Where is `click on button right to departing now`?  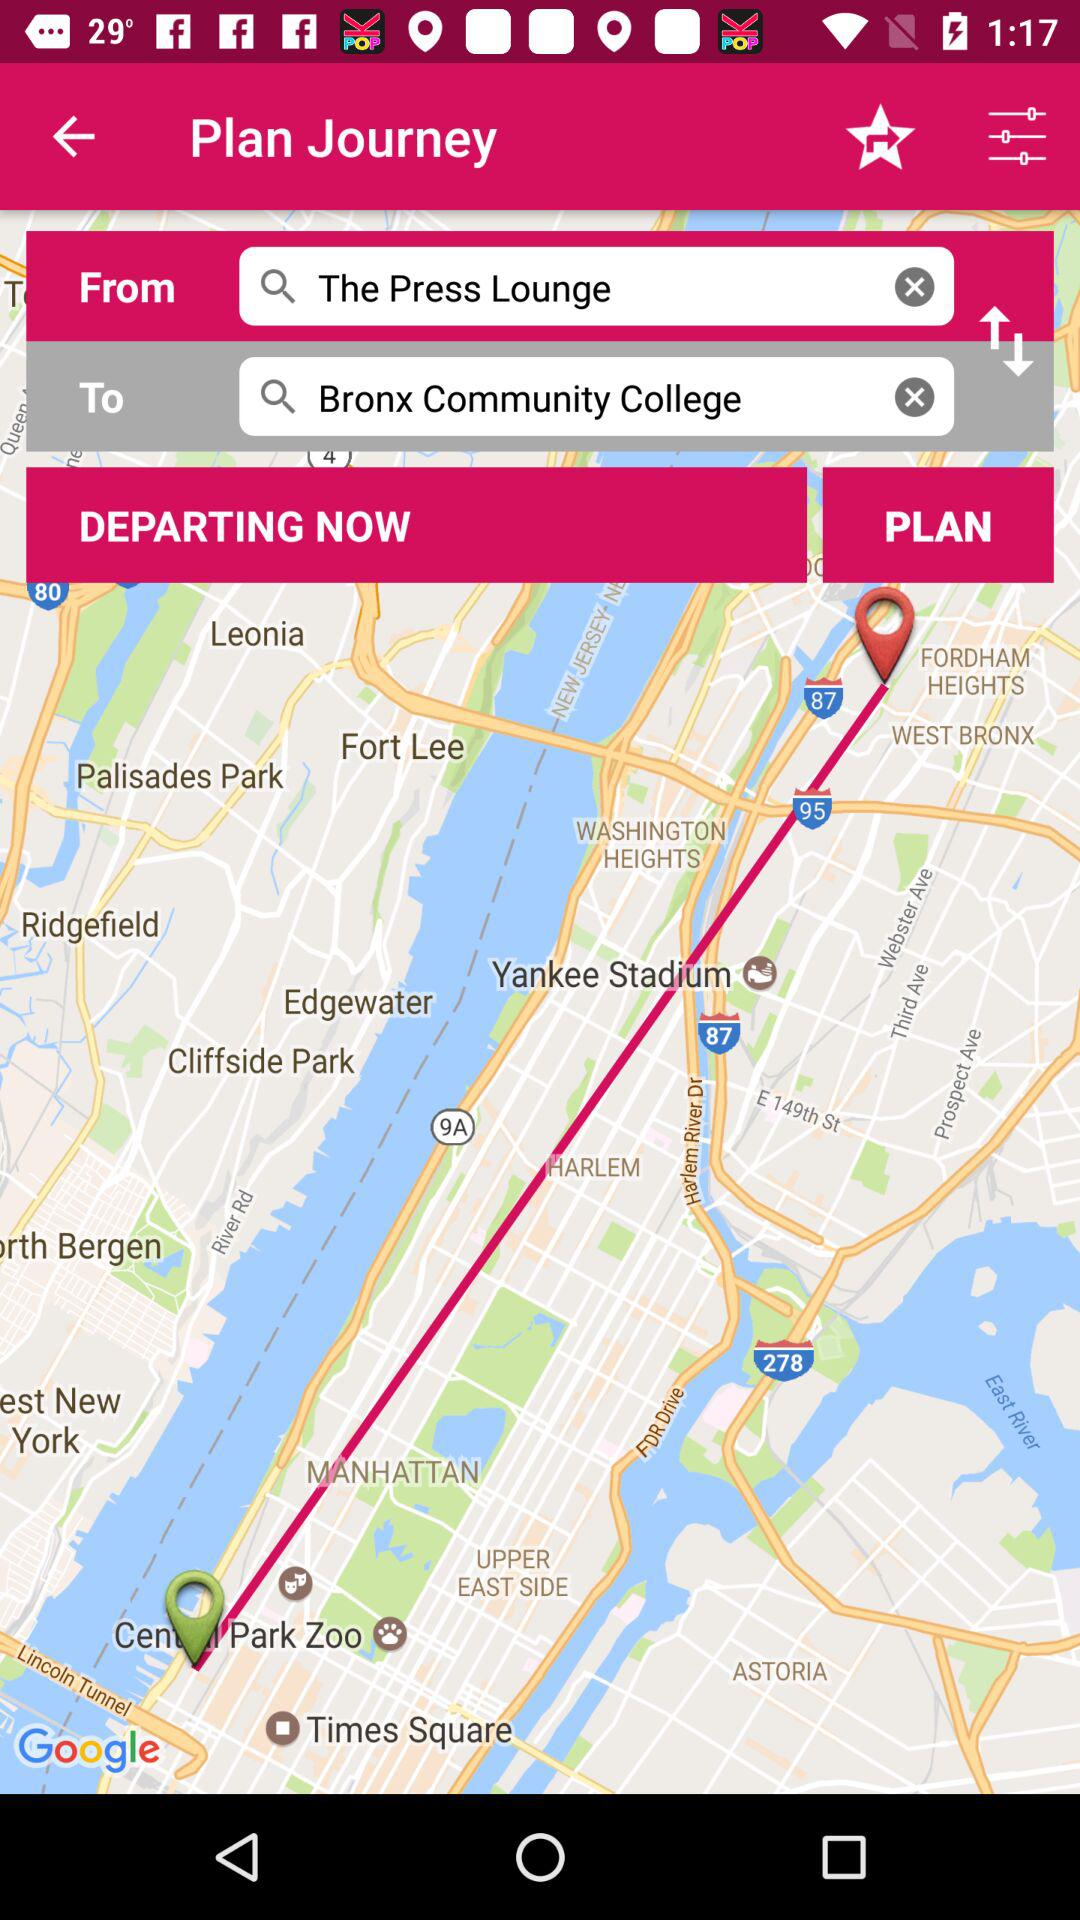 click on button right to departing now is located at coordinates (938, 524).